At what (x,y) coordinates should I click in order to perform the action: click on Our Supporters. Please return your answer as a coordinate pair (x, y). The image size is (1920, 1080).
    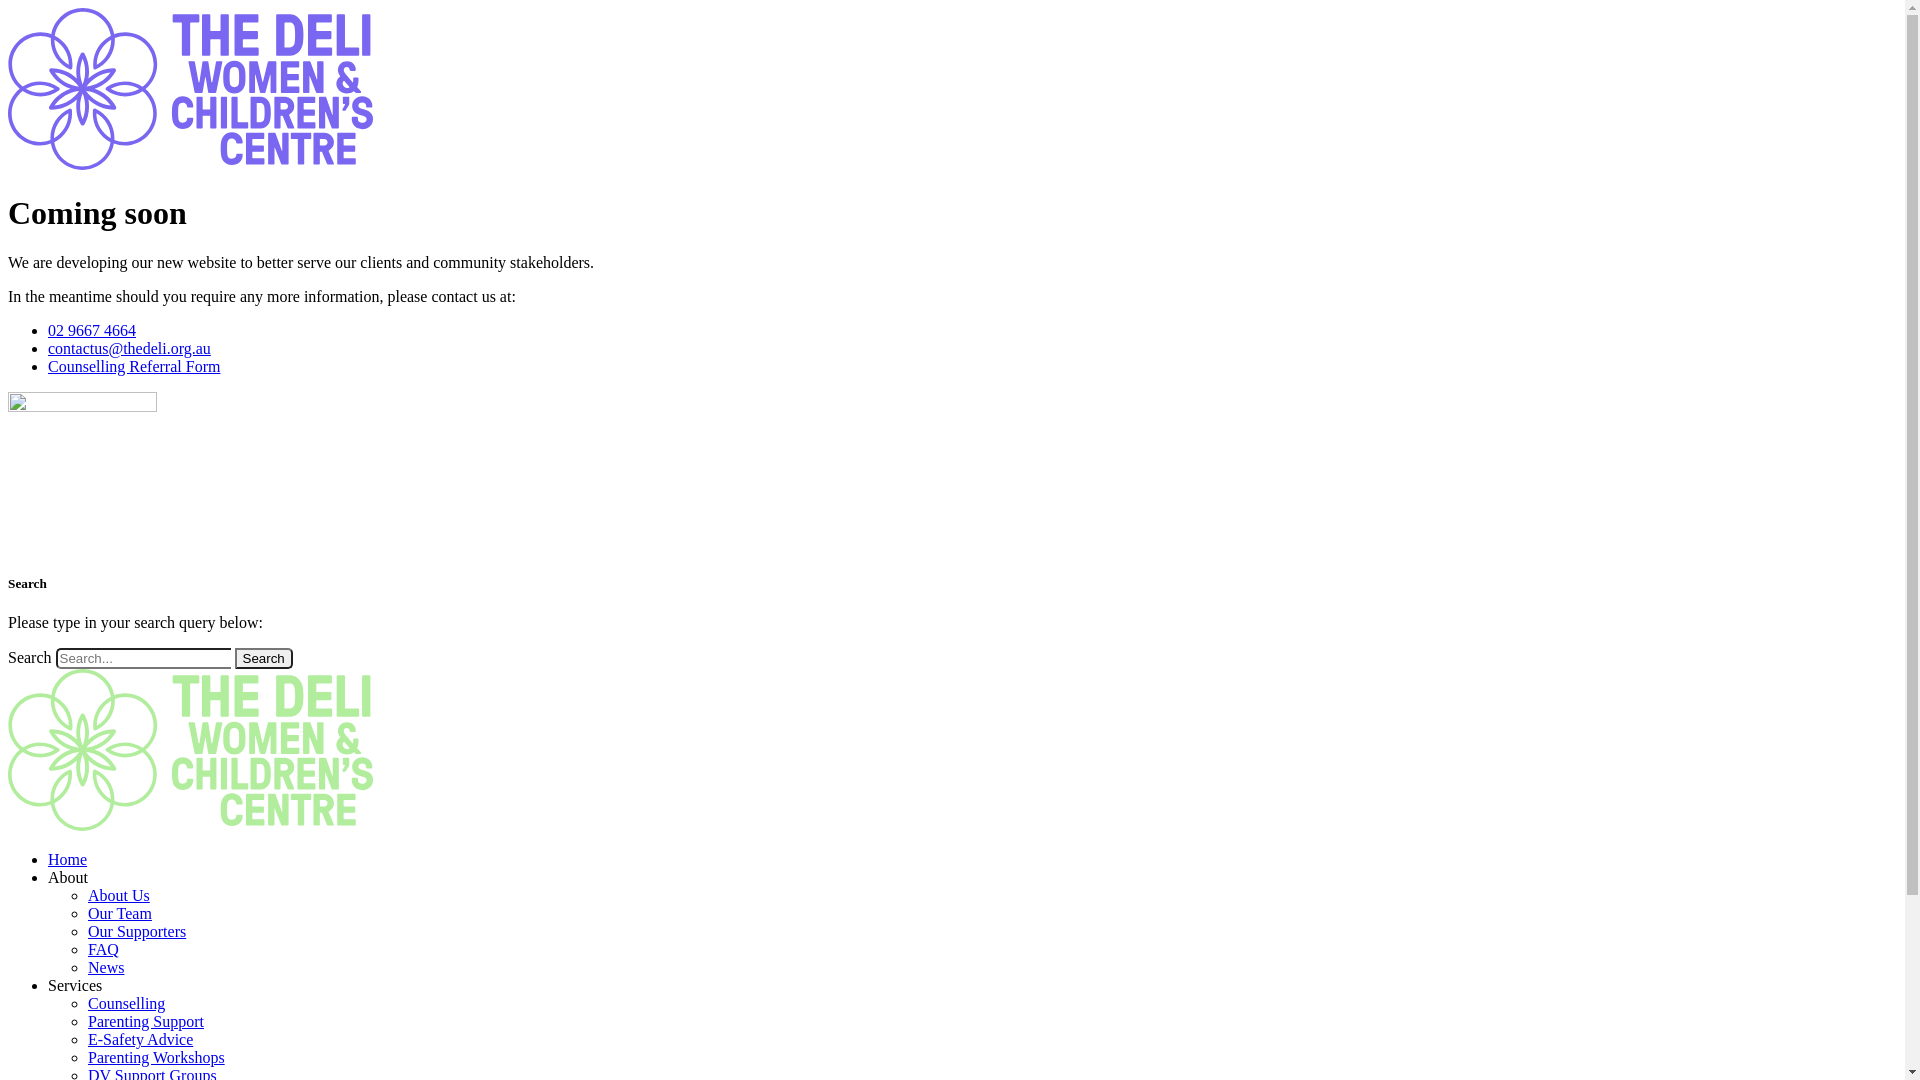
    Looking at the image, I should click on (137, 932).